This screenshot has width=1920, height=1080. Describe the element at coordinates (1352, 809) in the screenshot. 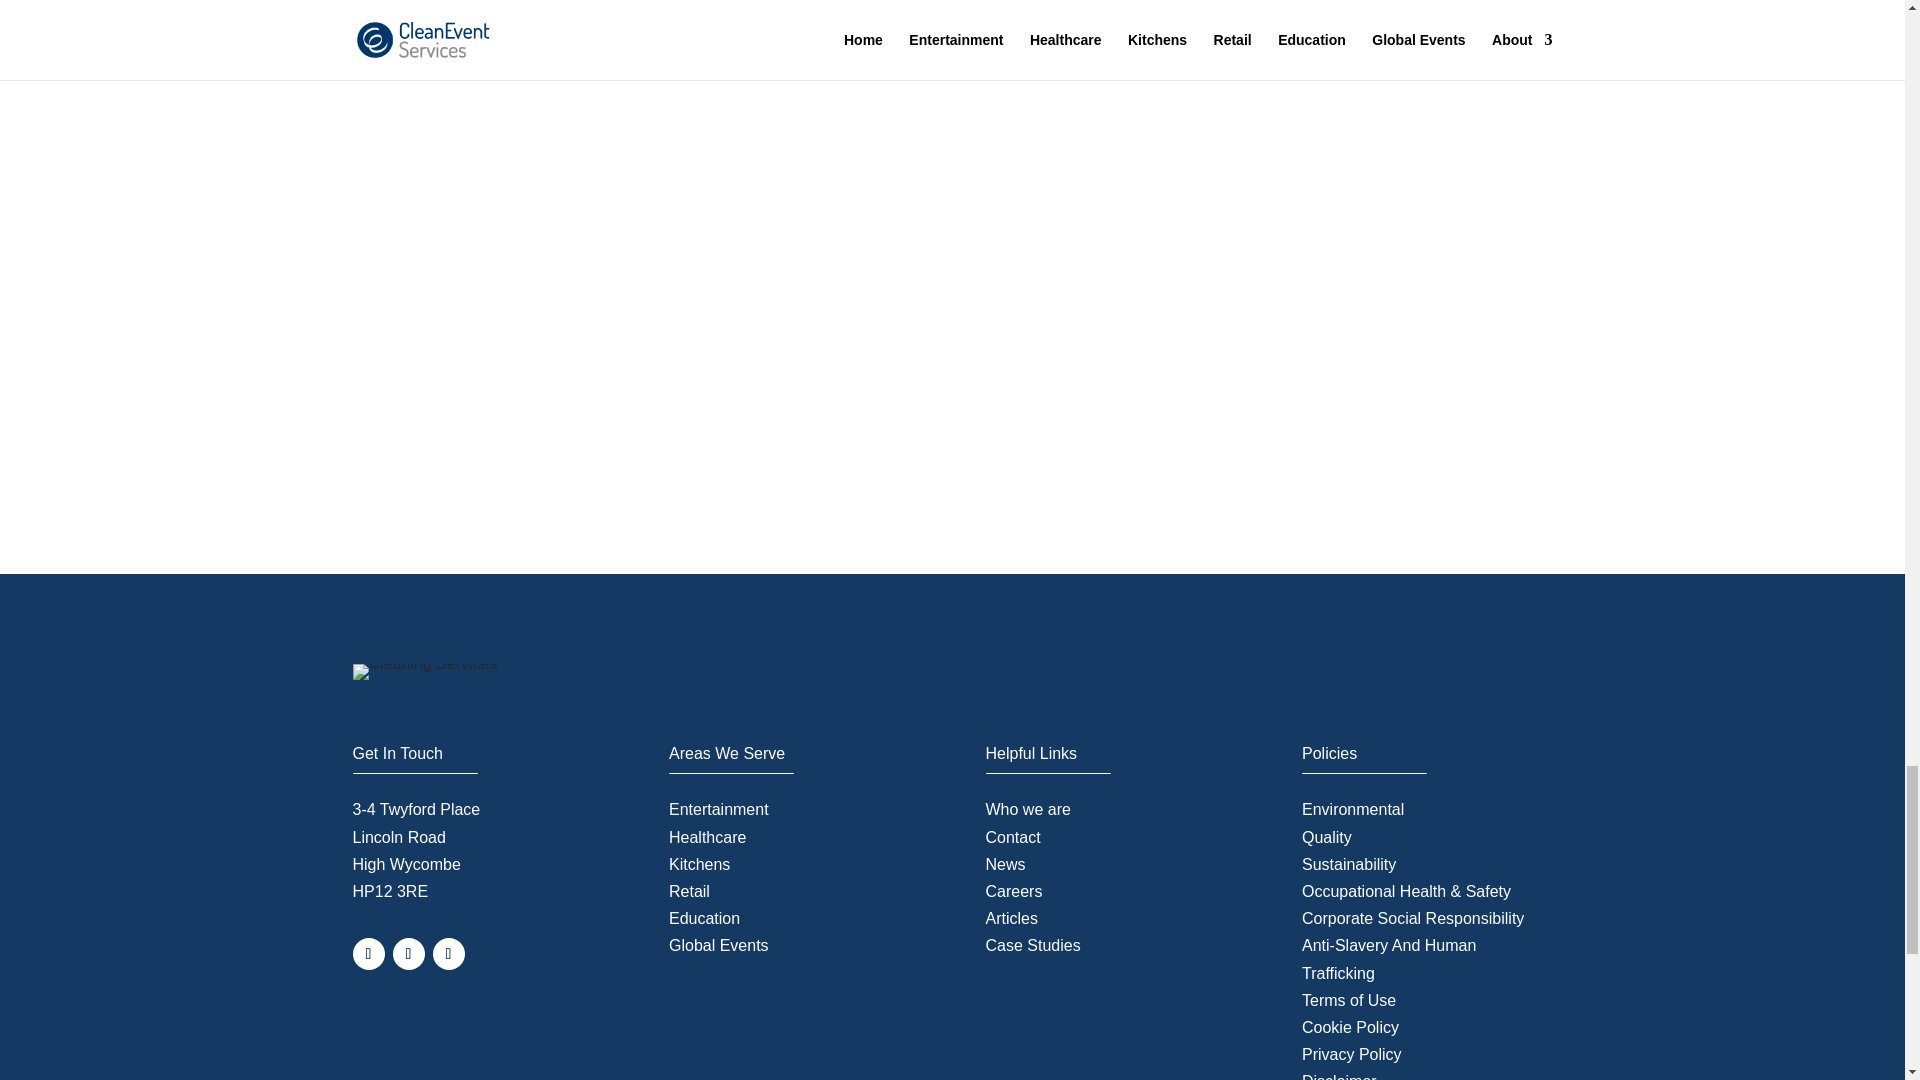

I see `Environmental` at that location.